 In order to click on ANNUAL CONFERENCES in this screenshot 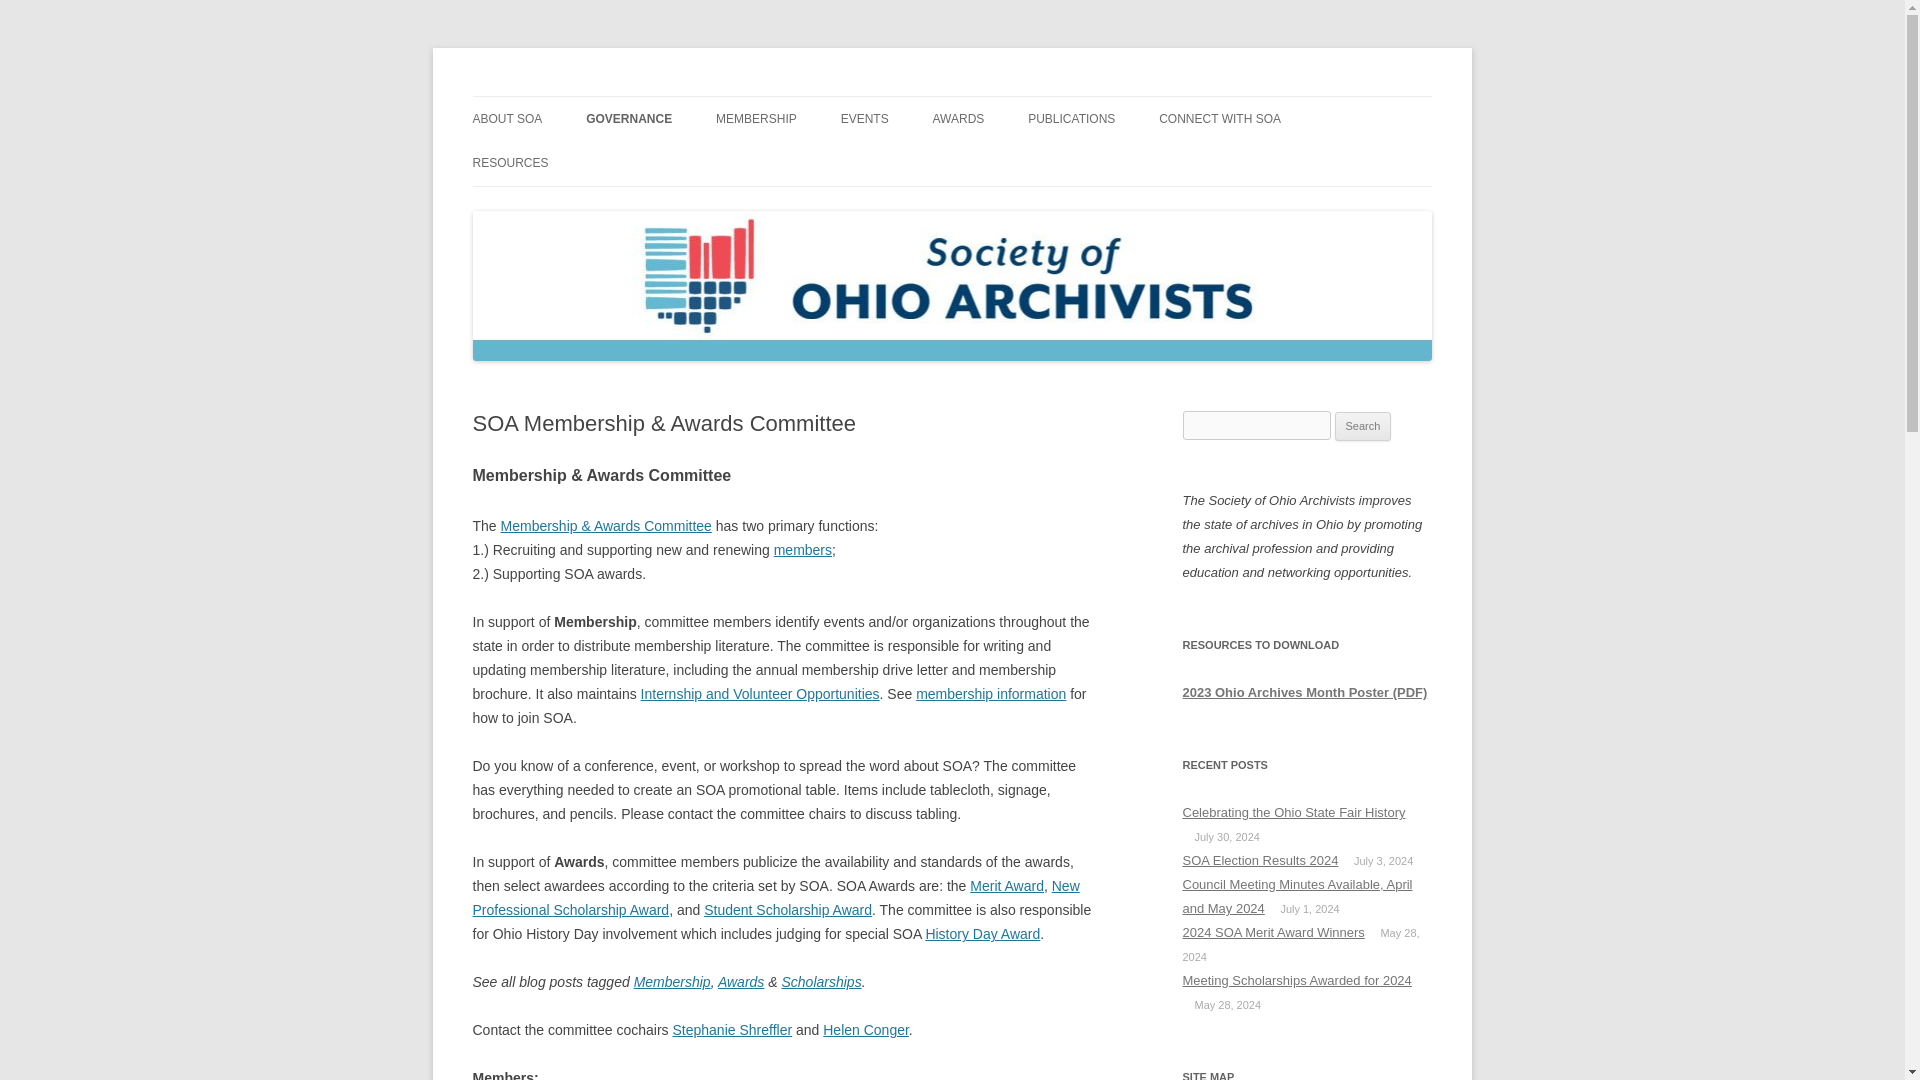, I will do `click(940, 162)`.